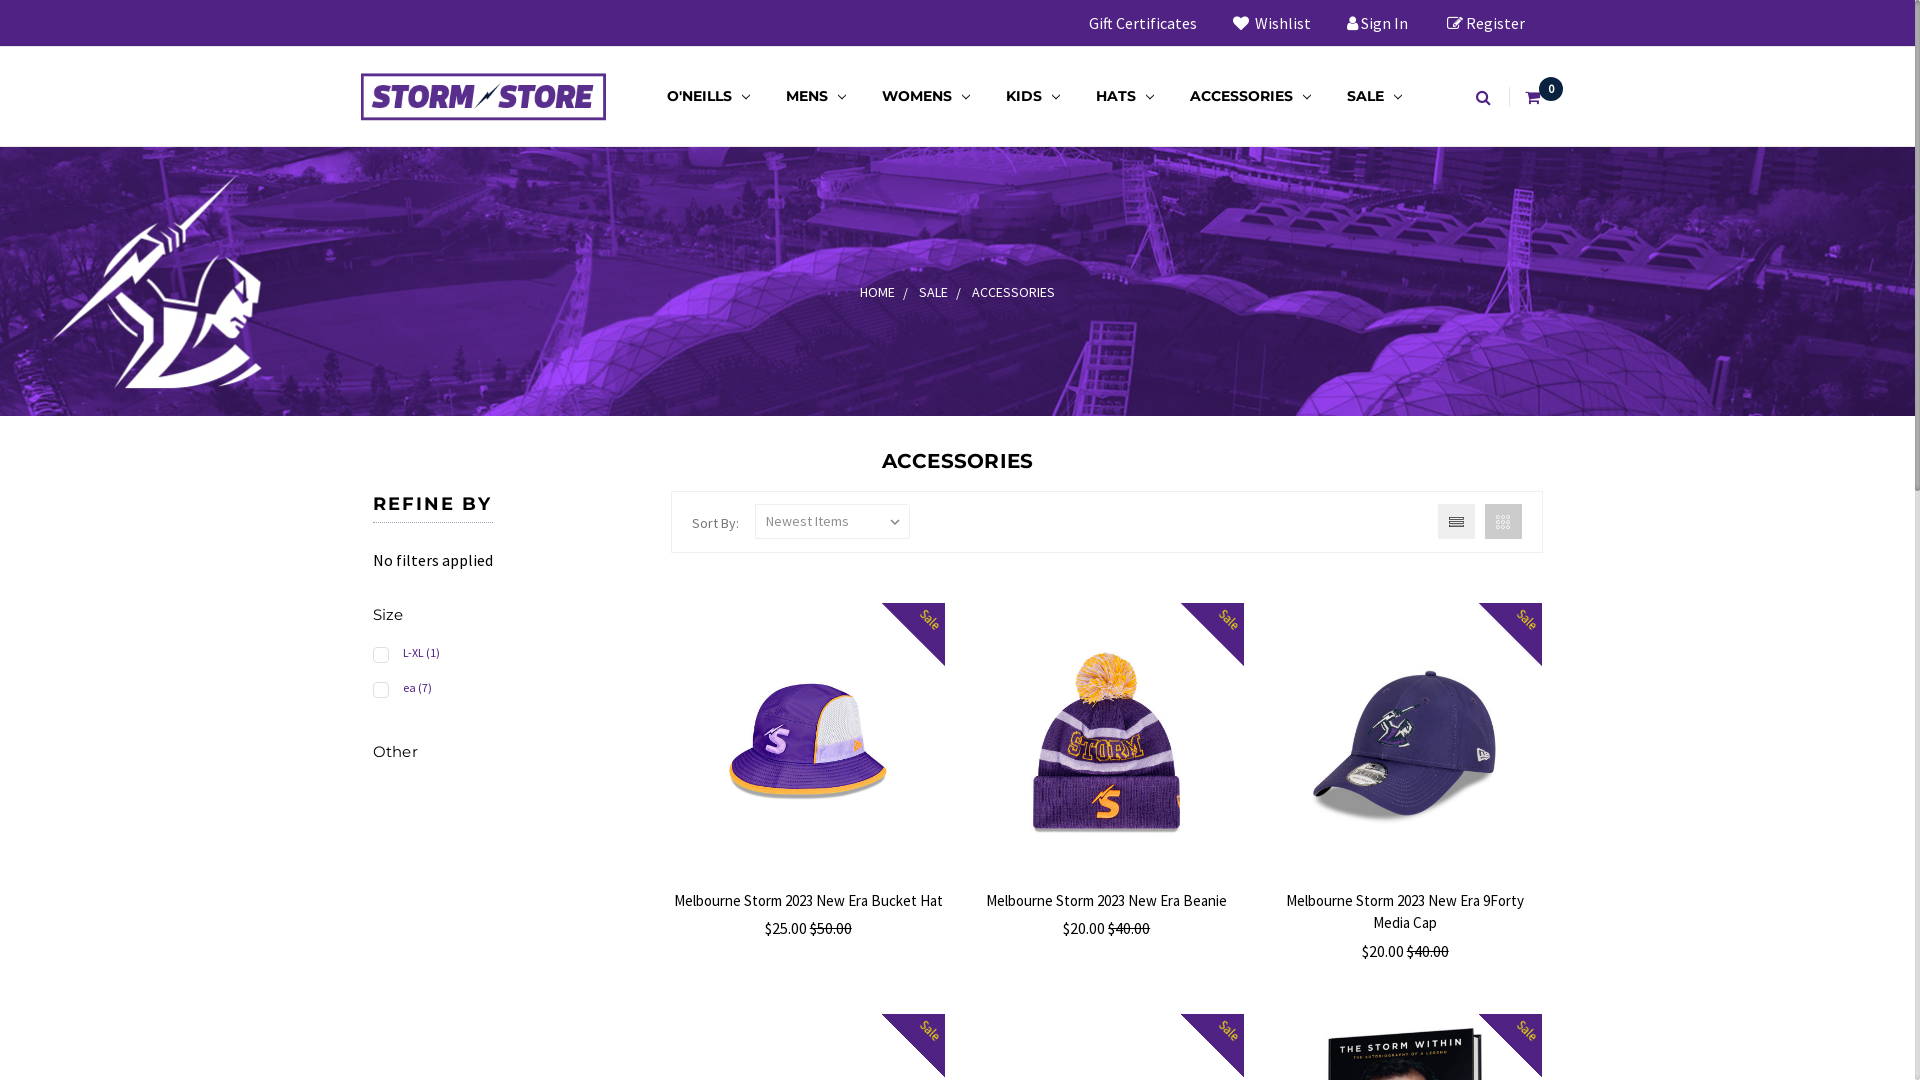 This screenshot has width=1920, height=1080. Describe the element at coordinates (1032, 96) in the screenshot. I see `KIDS` at that location.